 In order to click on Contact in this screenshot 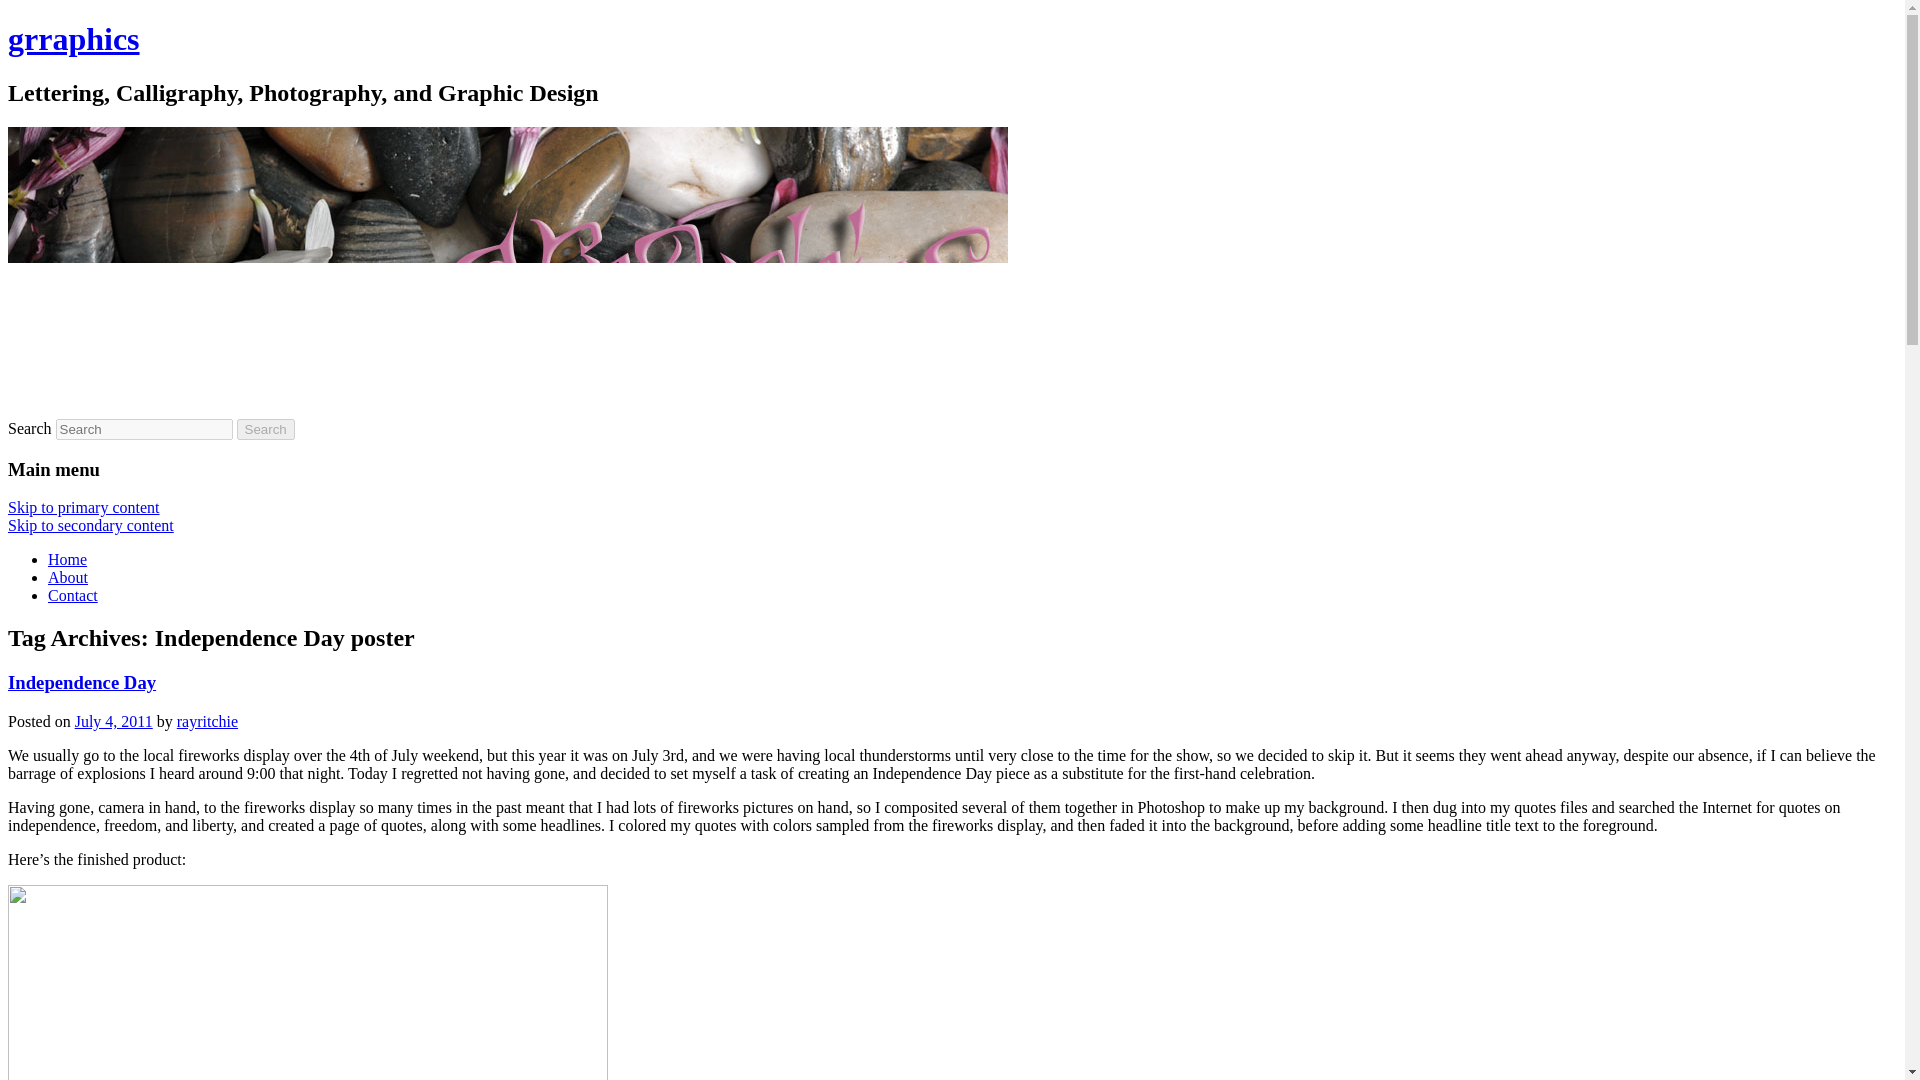, I will do `click(72, 595)`.